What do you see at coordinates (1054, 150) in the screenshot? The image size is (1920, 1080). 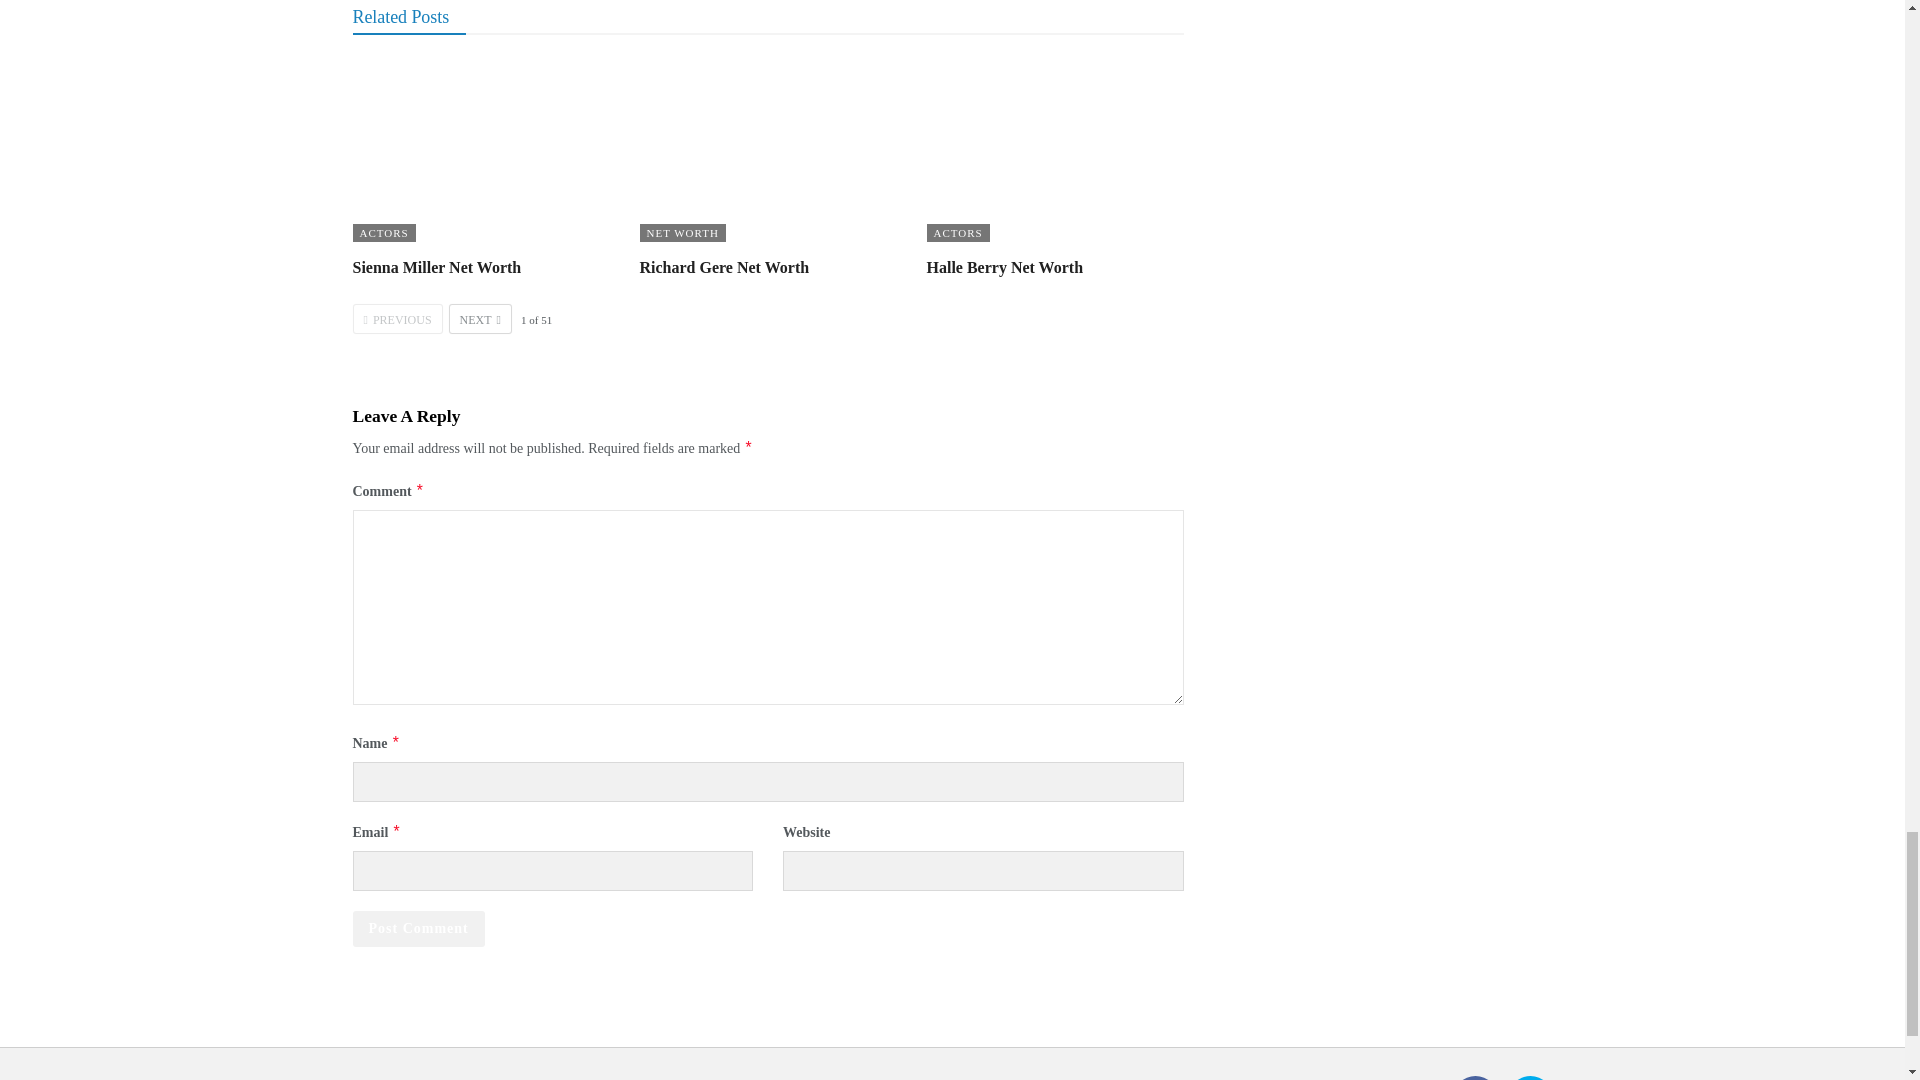 I see `Halle Berry Net Worth` at bounding box center [1054, 150].